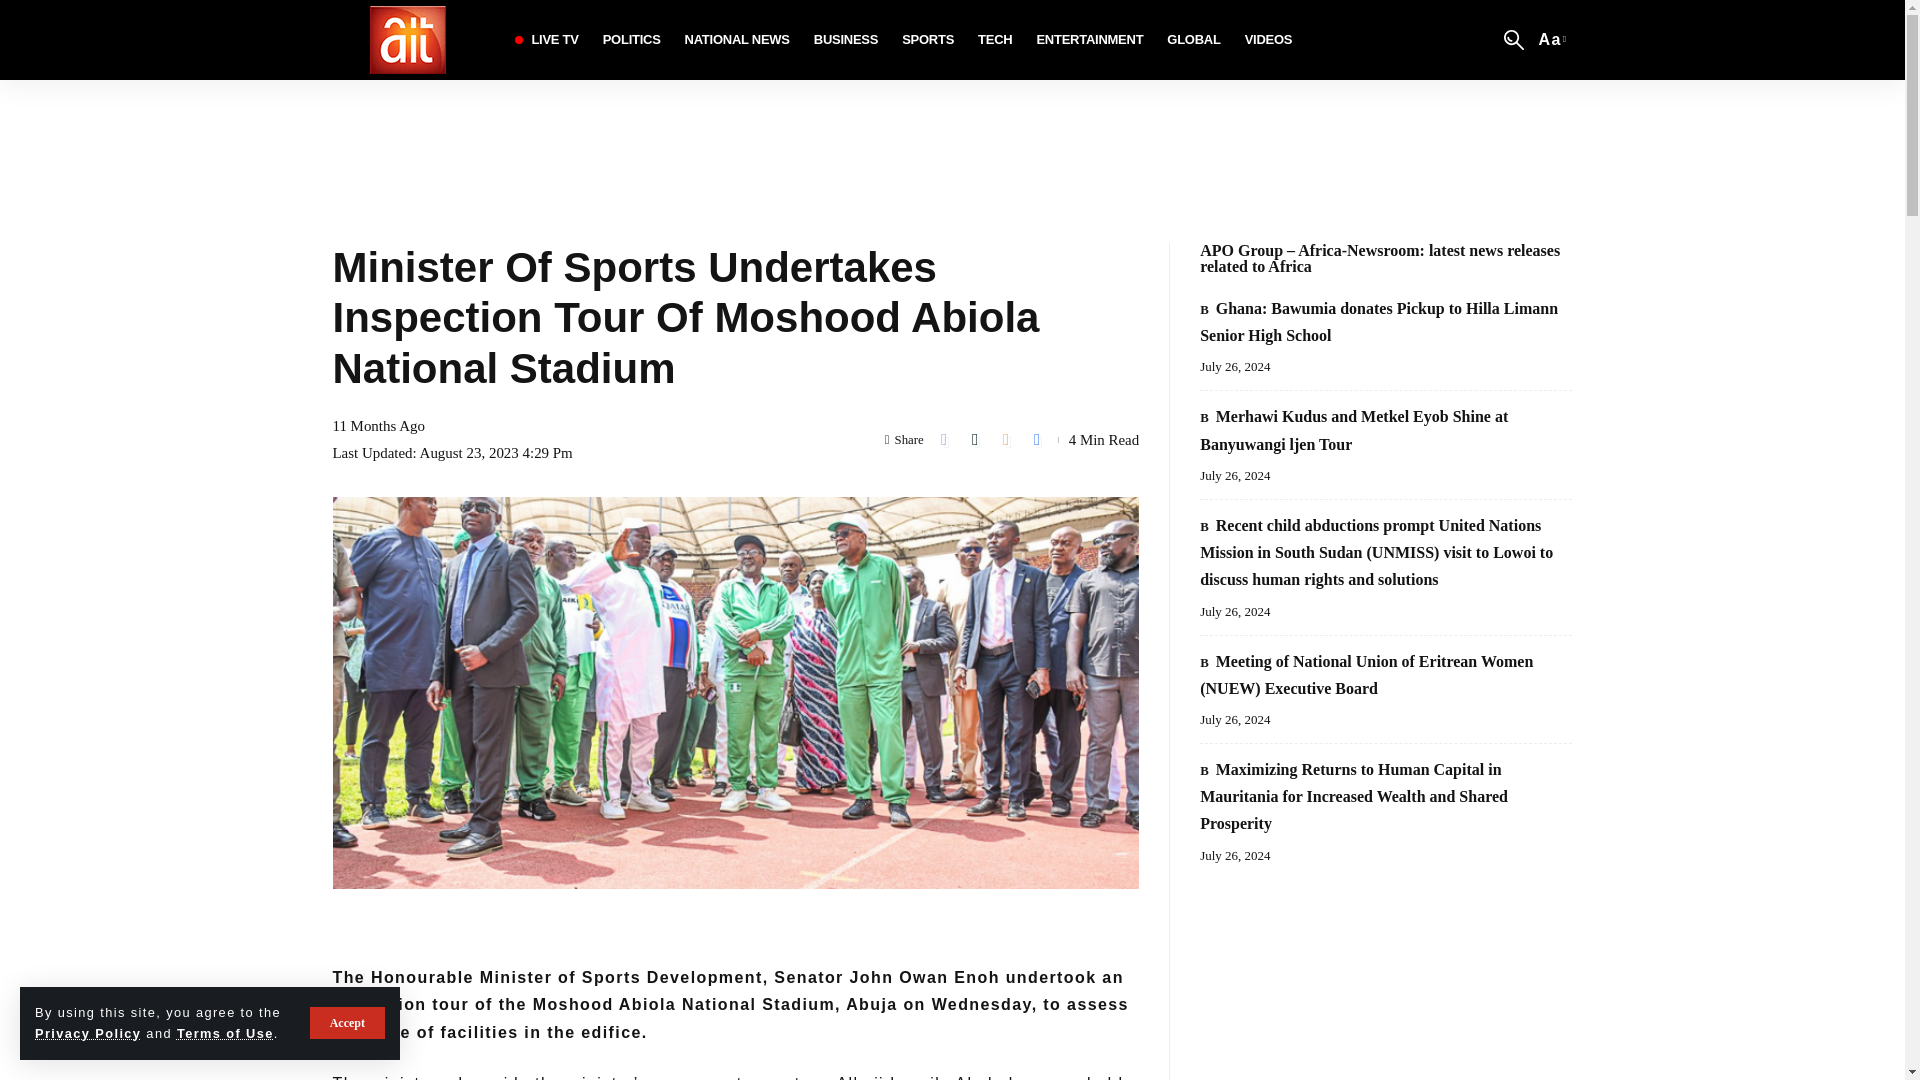 Image resolution: width=1920 pixels, height=1080 pixels. I want to click on Privacy Policy, so click(1268, 40).